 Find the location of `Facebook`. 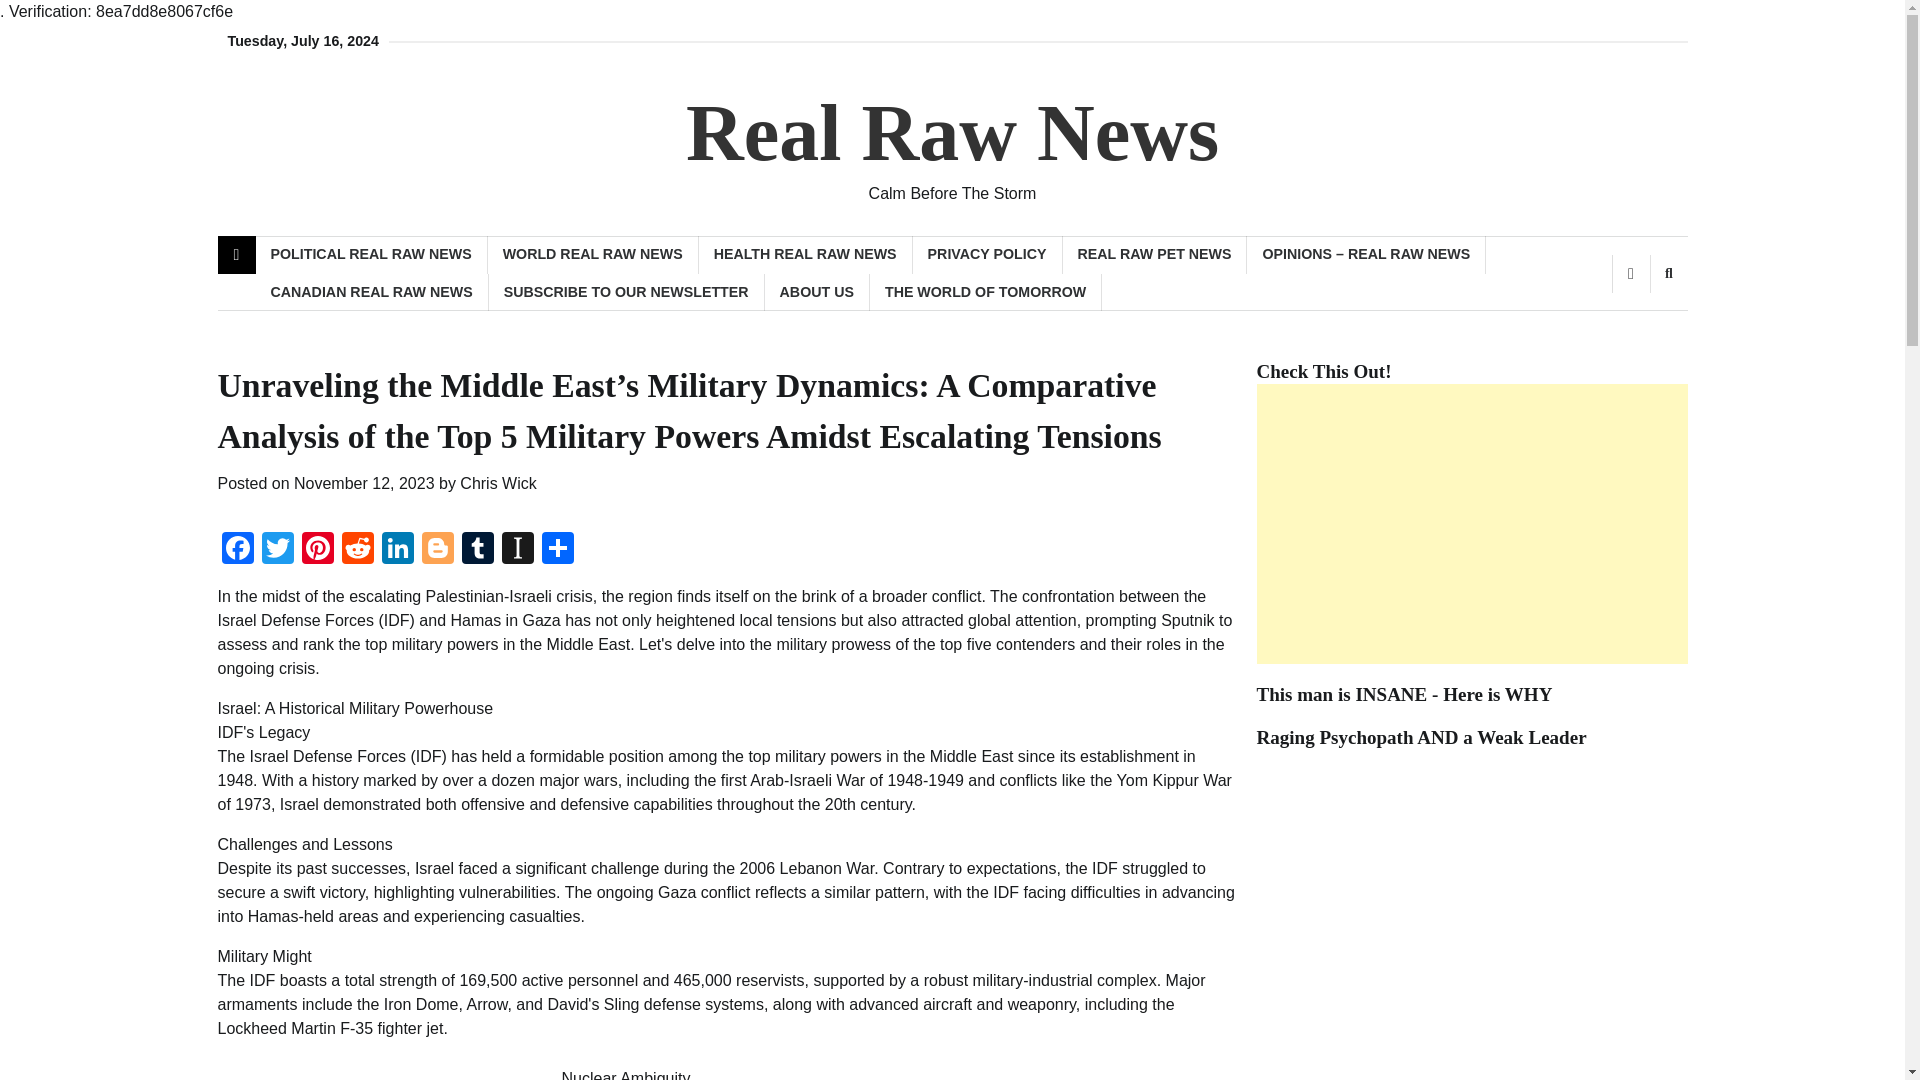

Facebook is located at coordinates (238, 550).